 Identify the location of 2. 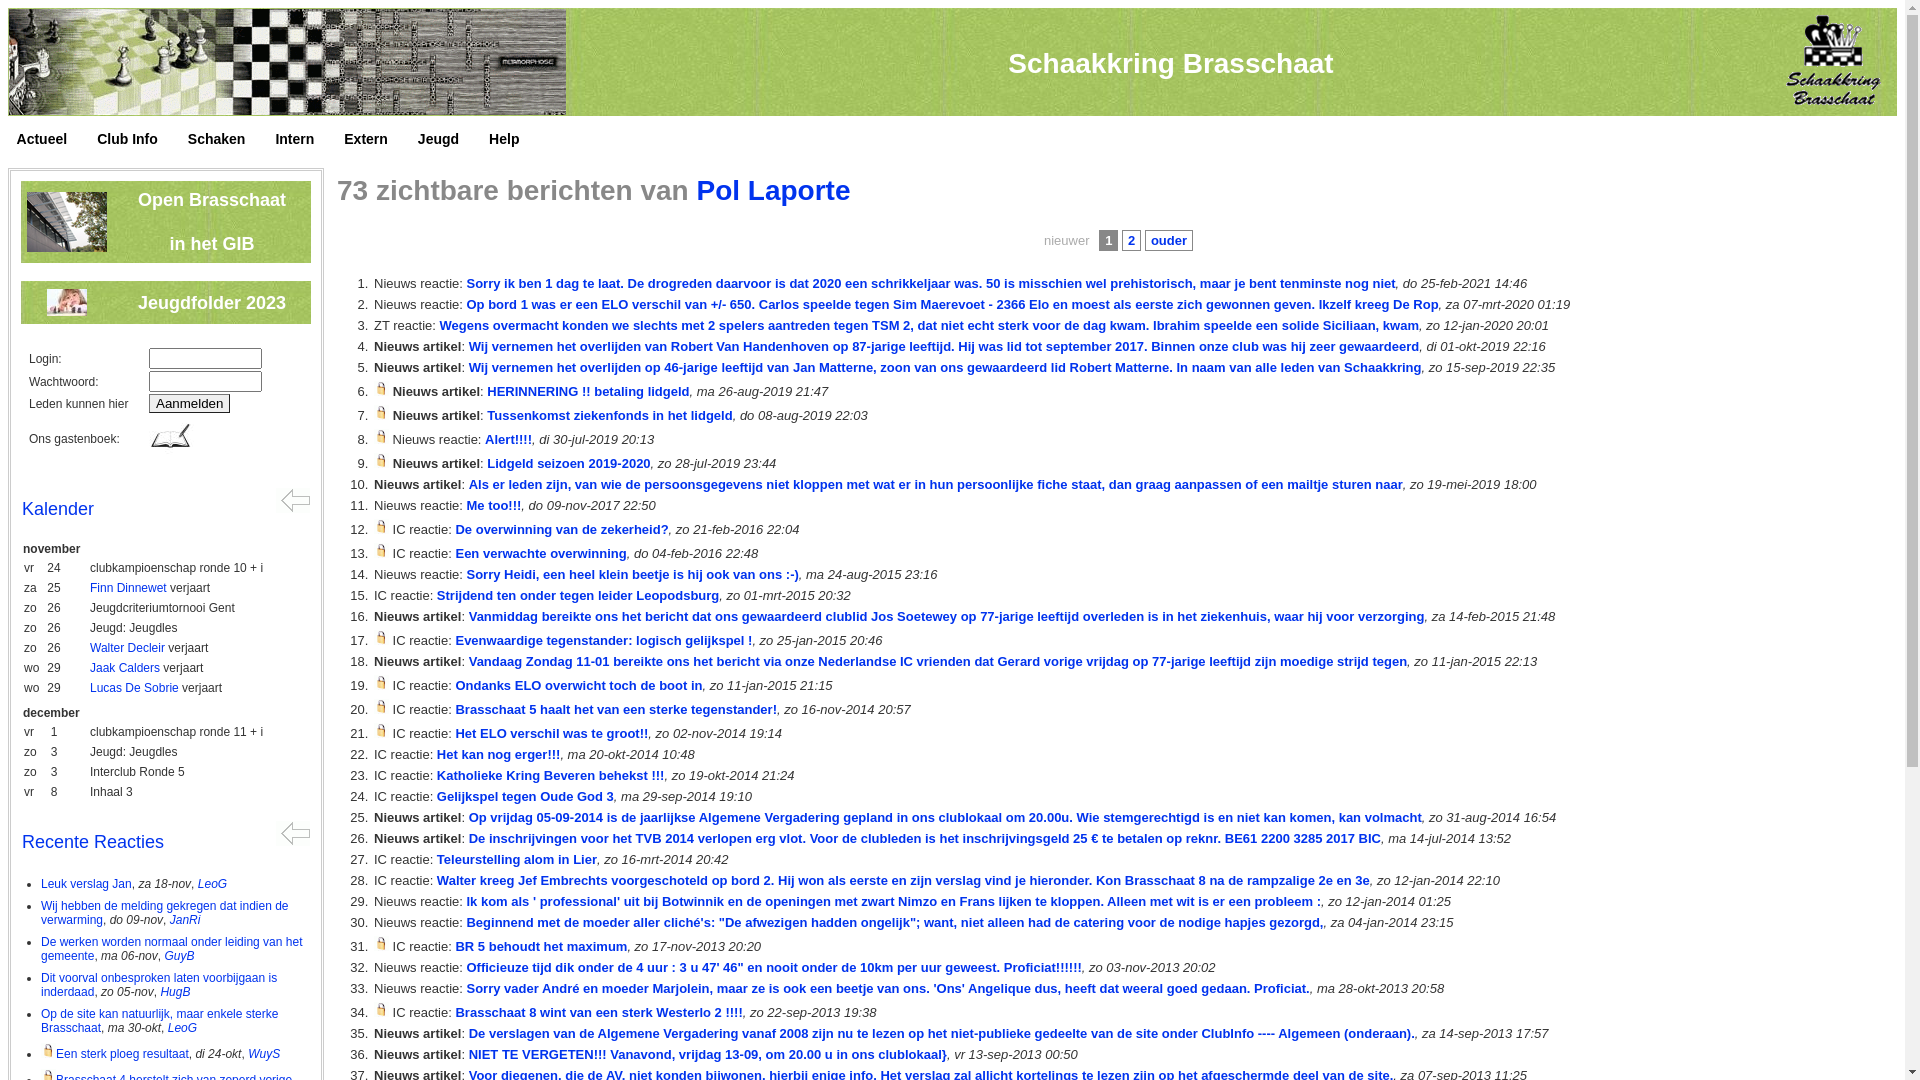
(1132, 240).